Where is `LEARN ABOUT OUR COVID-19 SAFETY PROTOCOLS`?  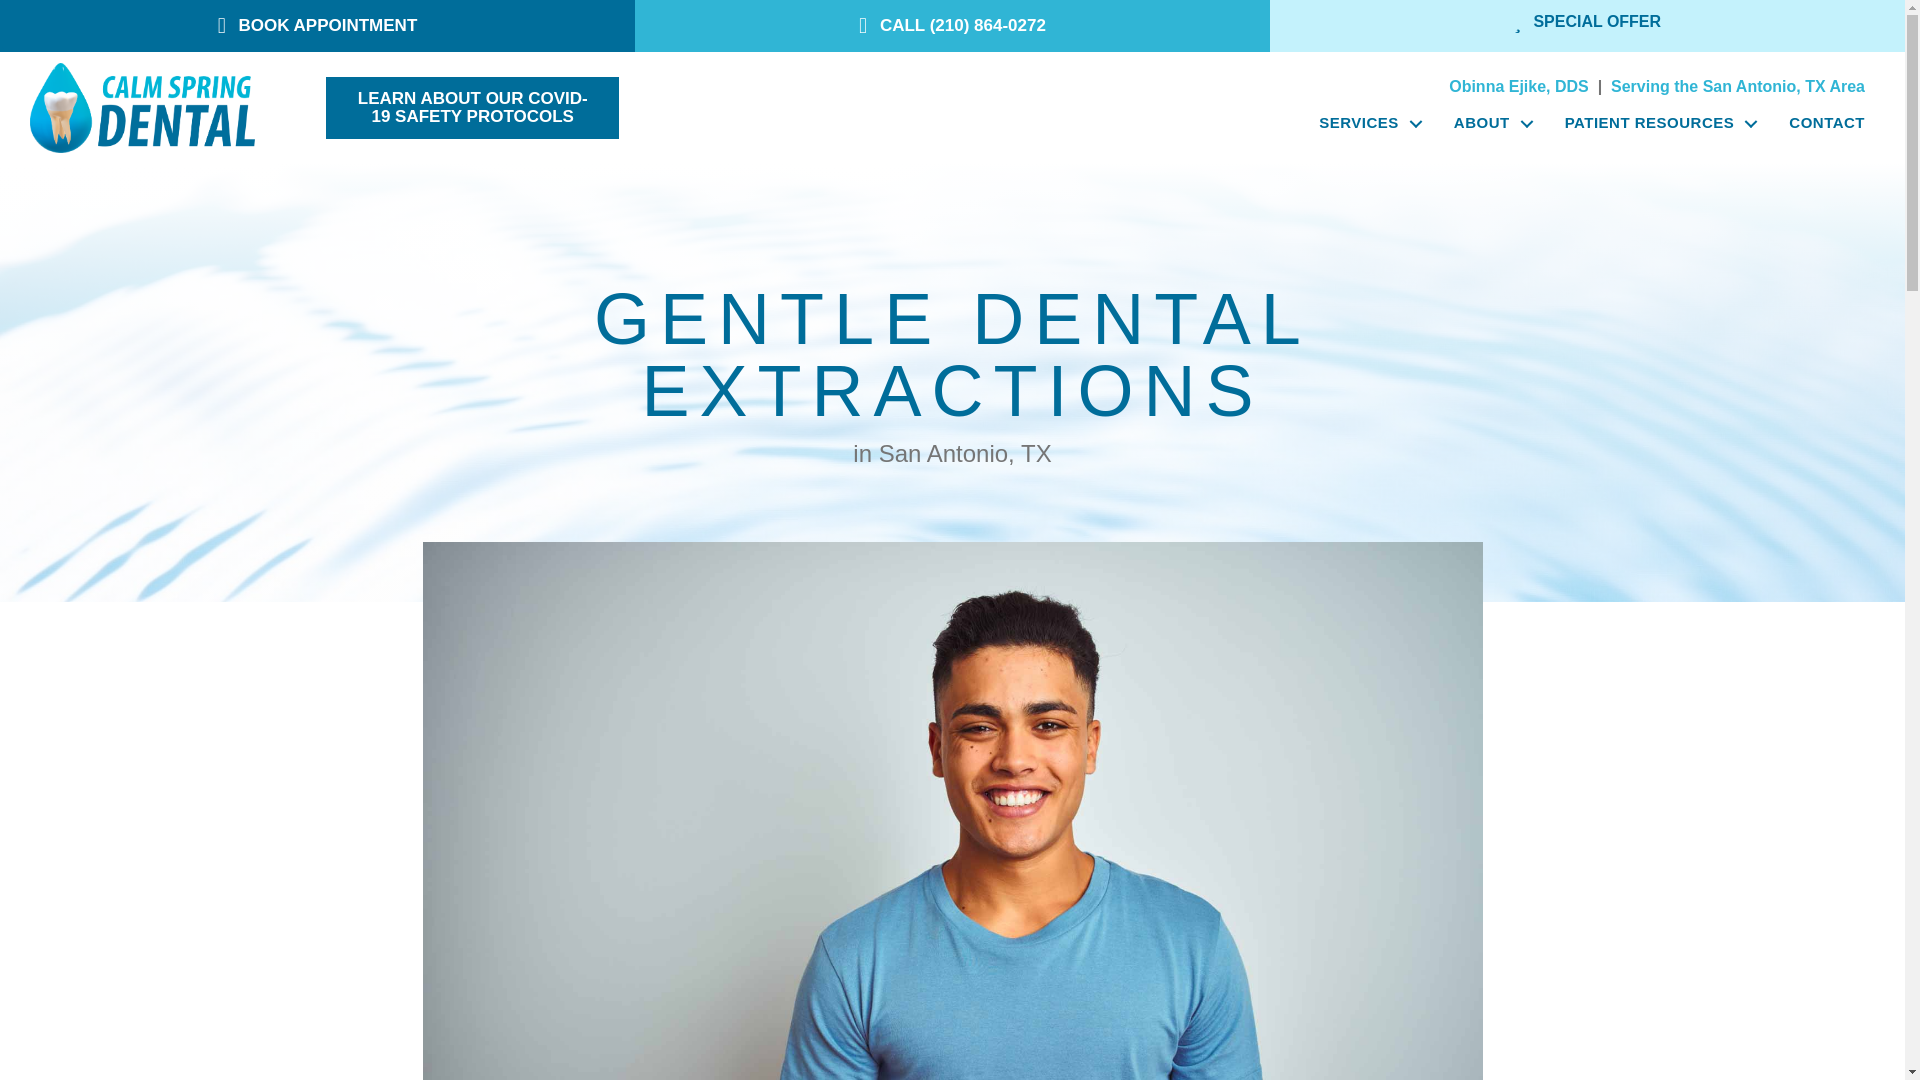 LEARN ABOUT OUR COVID-19 SAFETY PROTOCOLS is located at coordinates (472, 108).